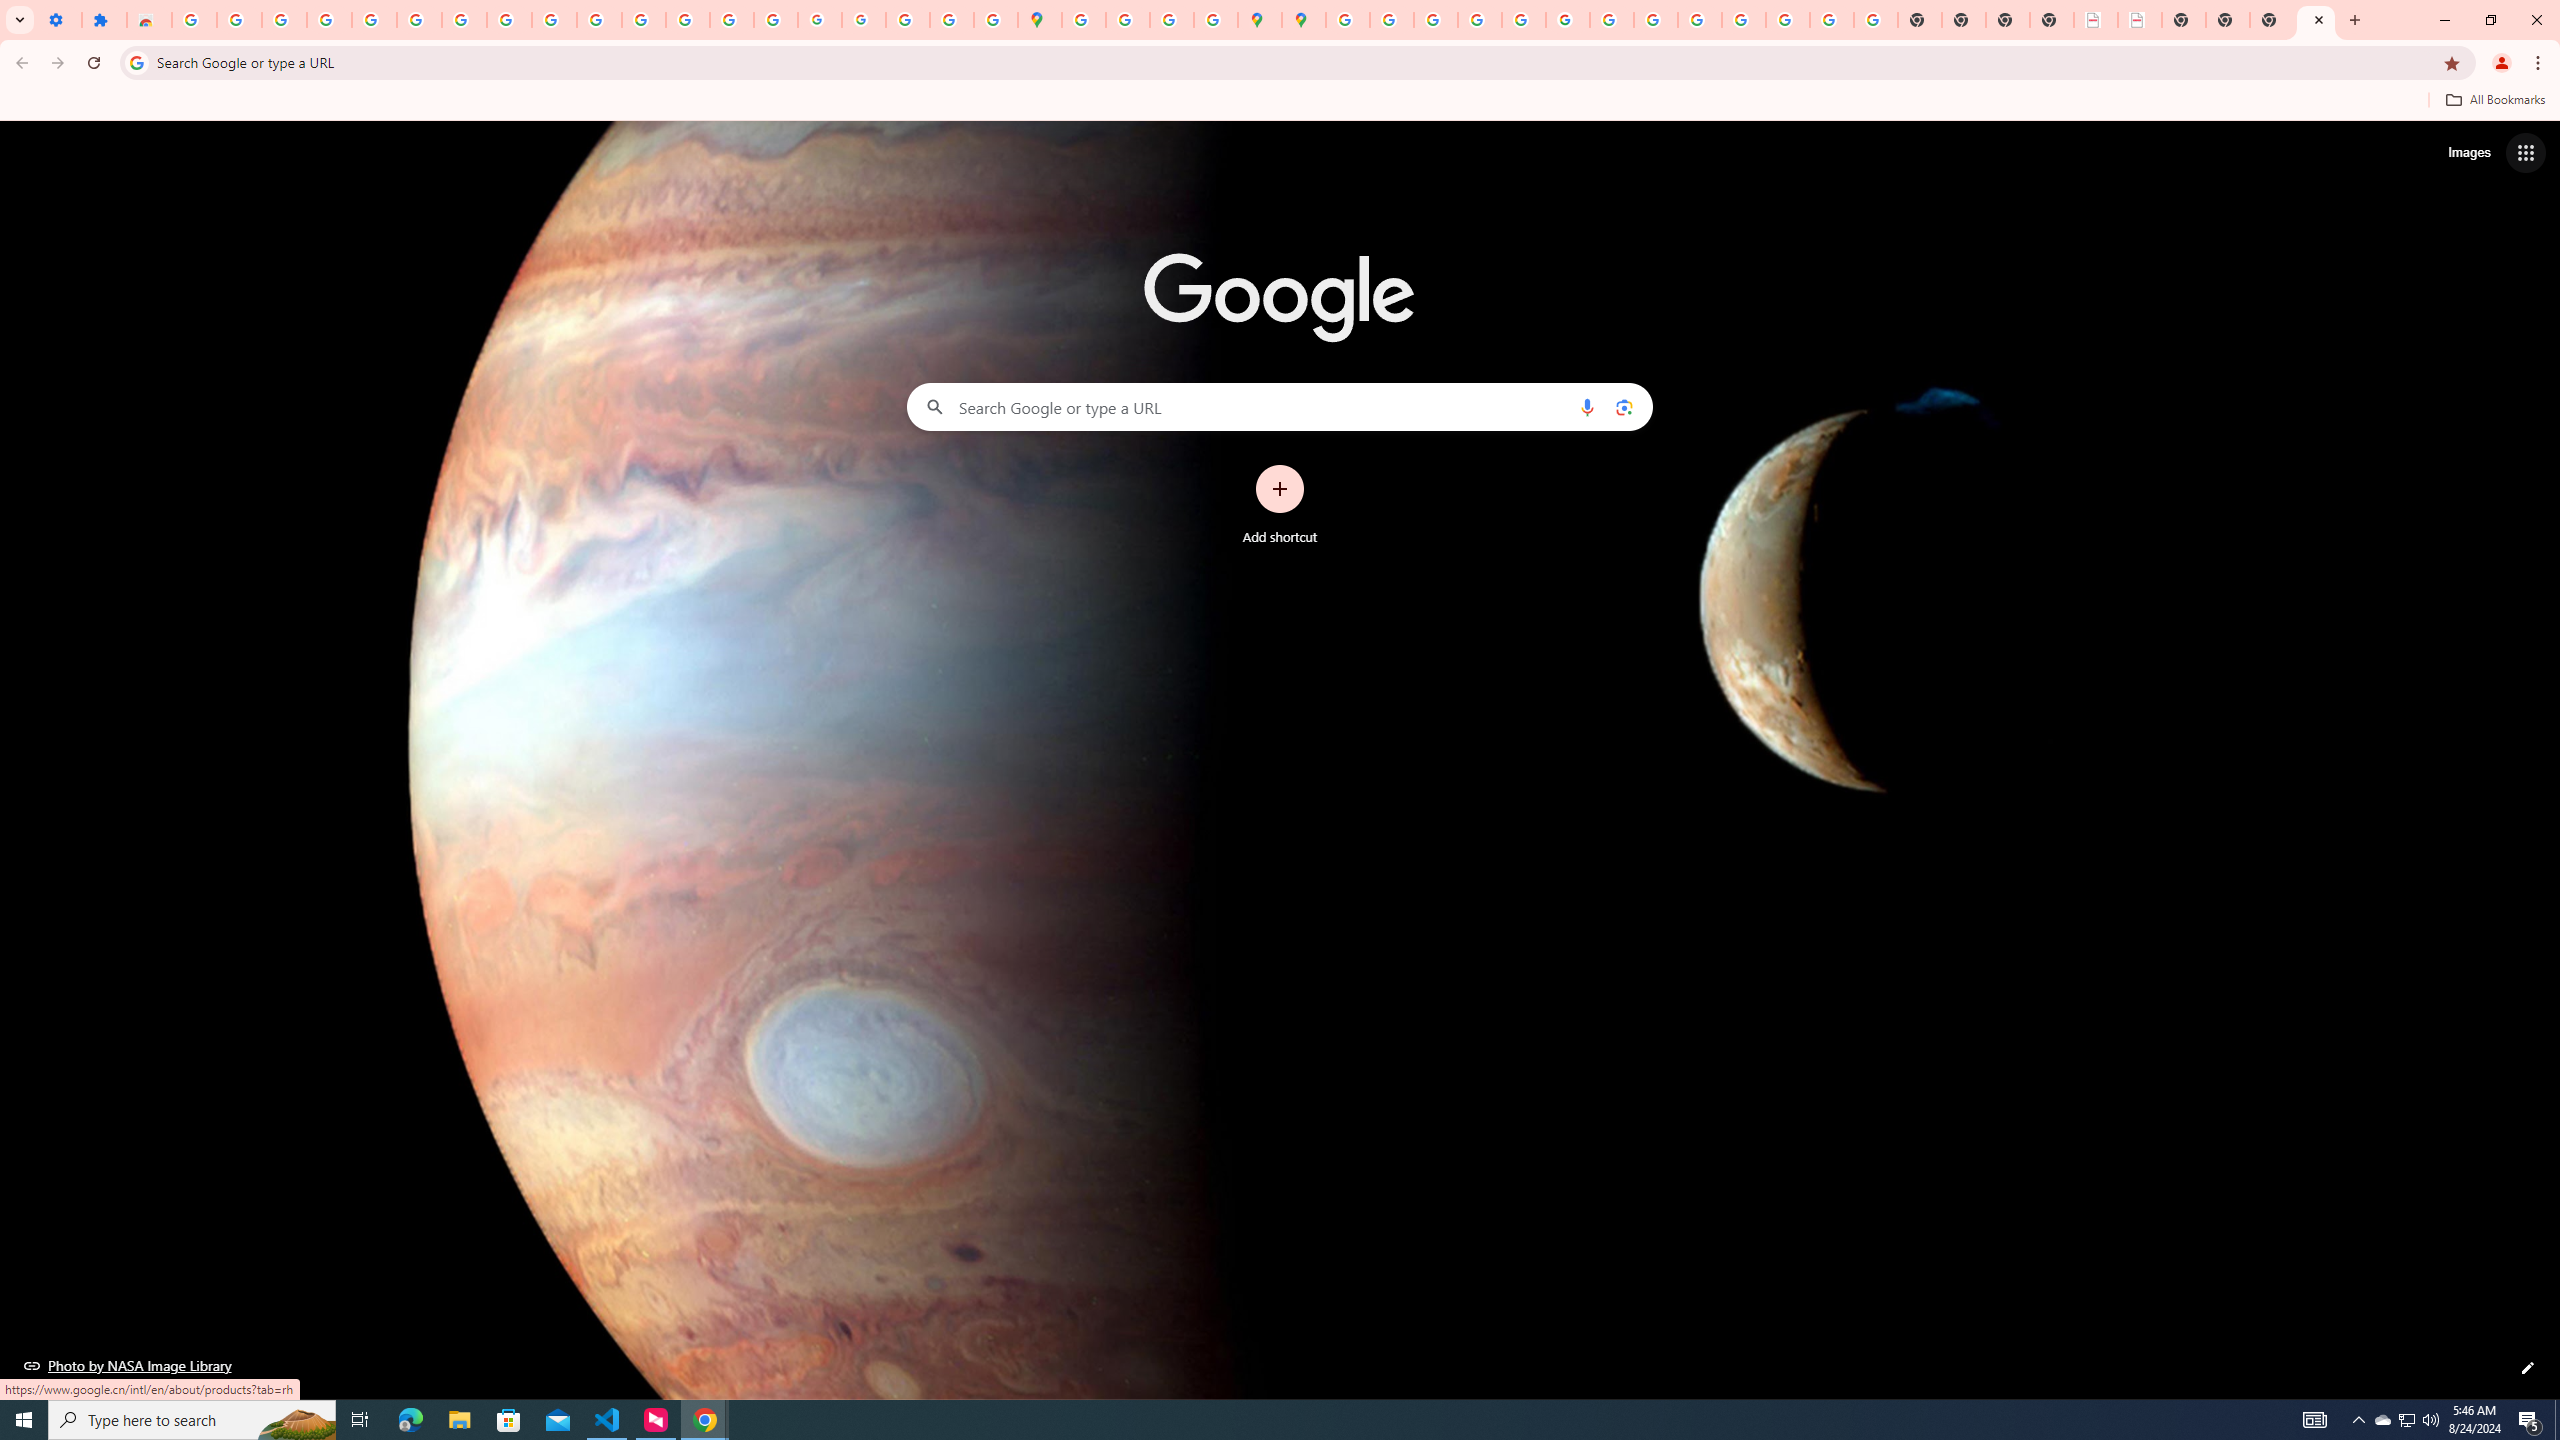 The width and height of the screenshot is (2560, 1440). What do you see at coordinates (284, 20) in the screenshot?
I see `Delete photos & videos - Computer - Google Photos Help` at bounding box center [284, 20].